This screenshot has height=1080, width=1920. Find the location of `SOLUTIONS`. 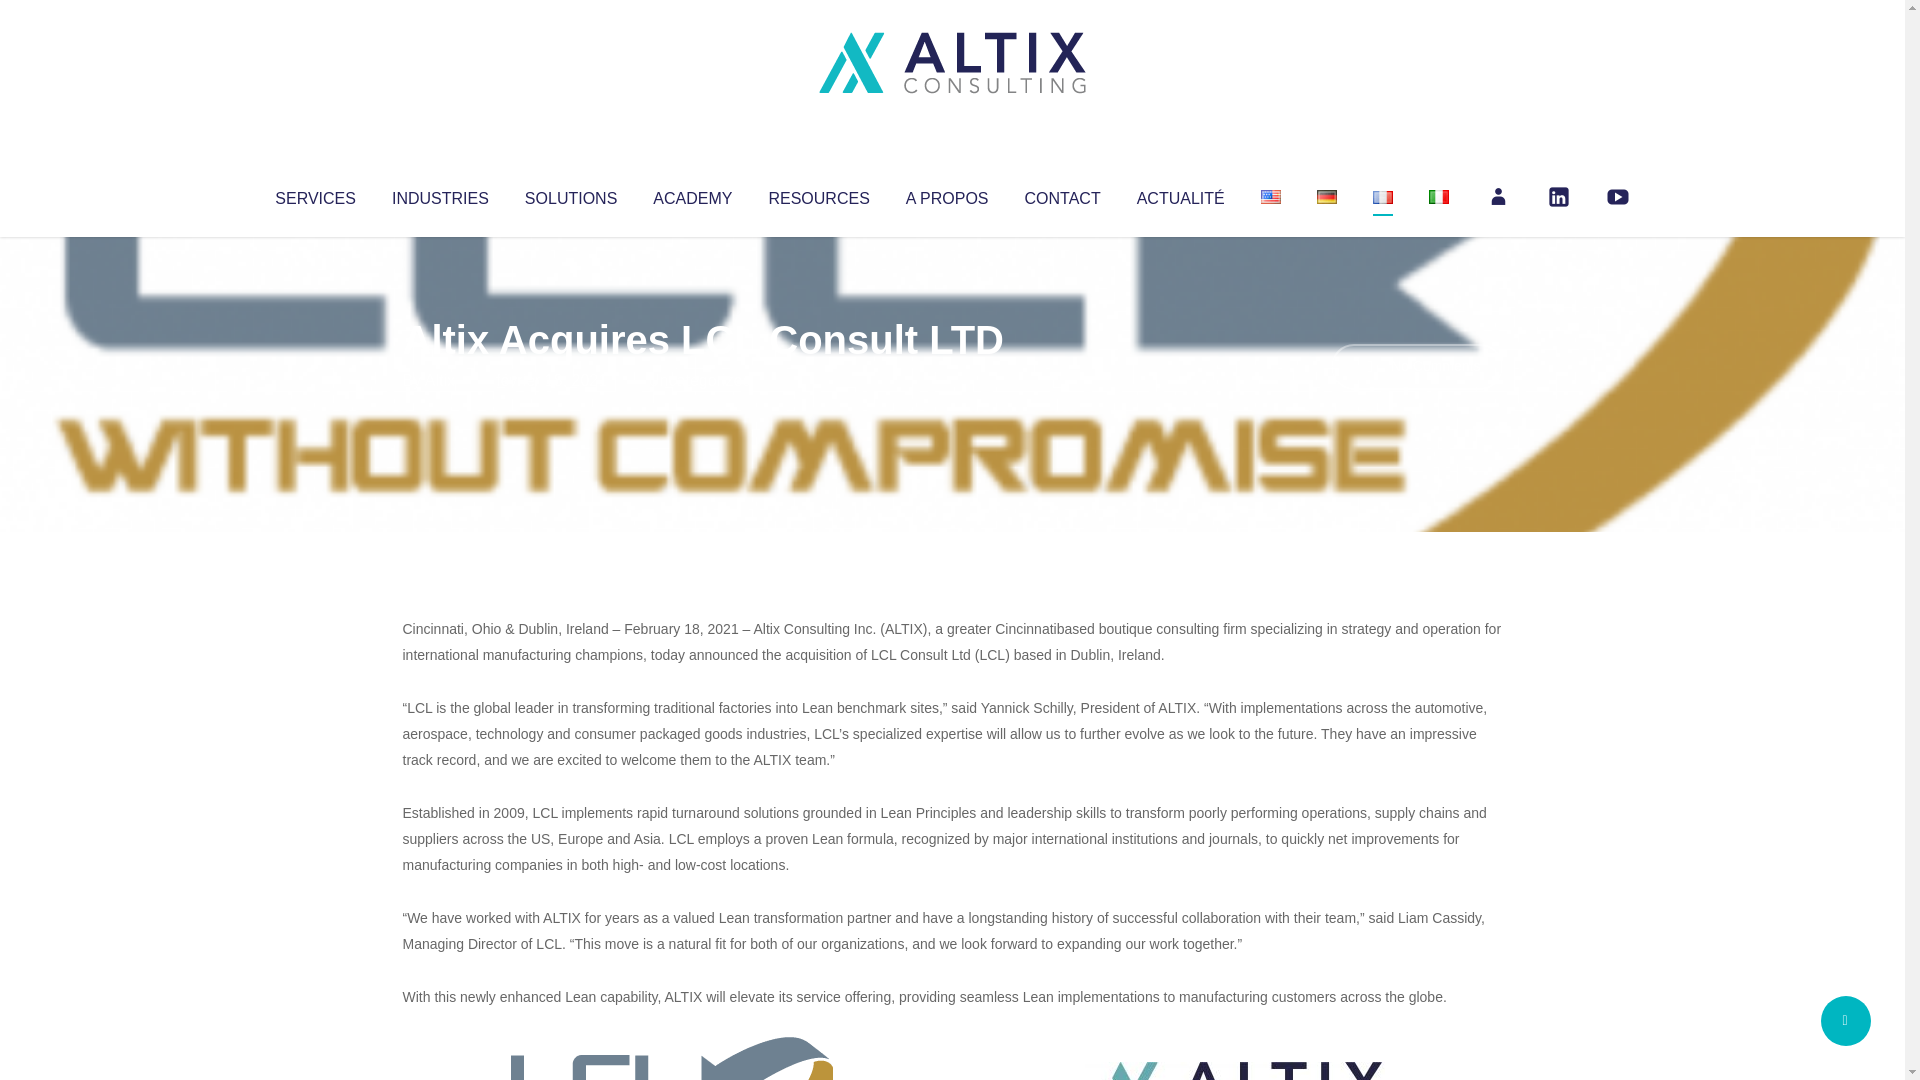

SOLUTIONS is located at coordinates (570, 194).